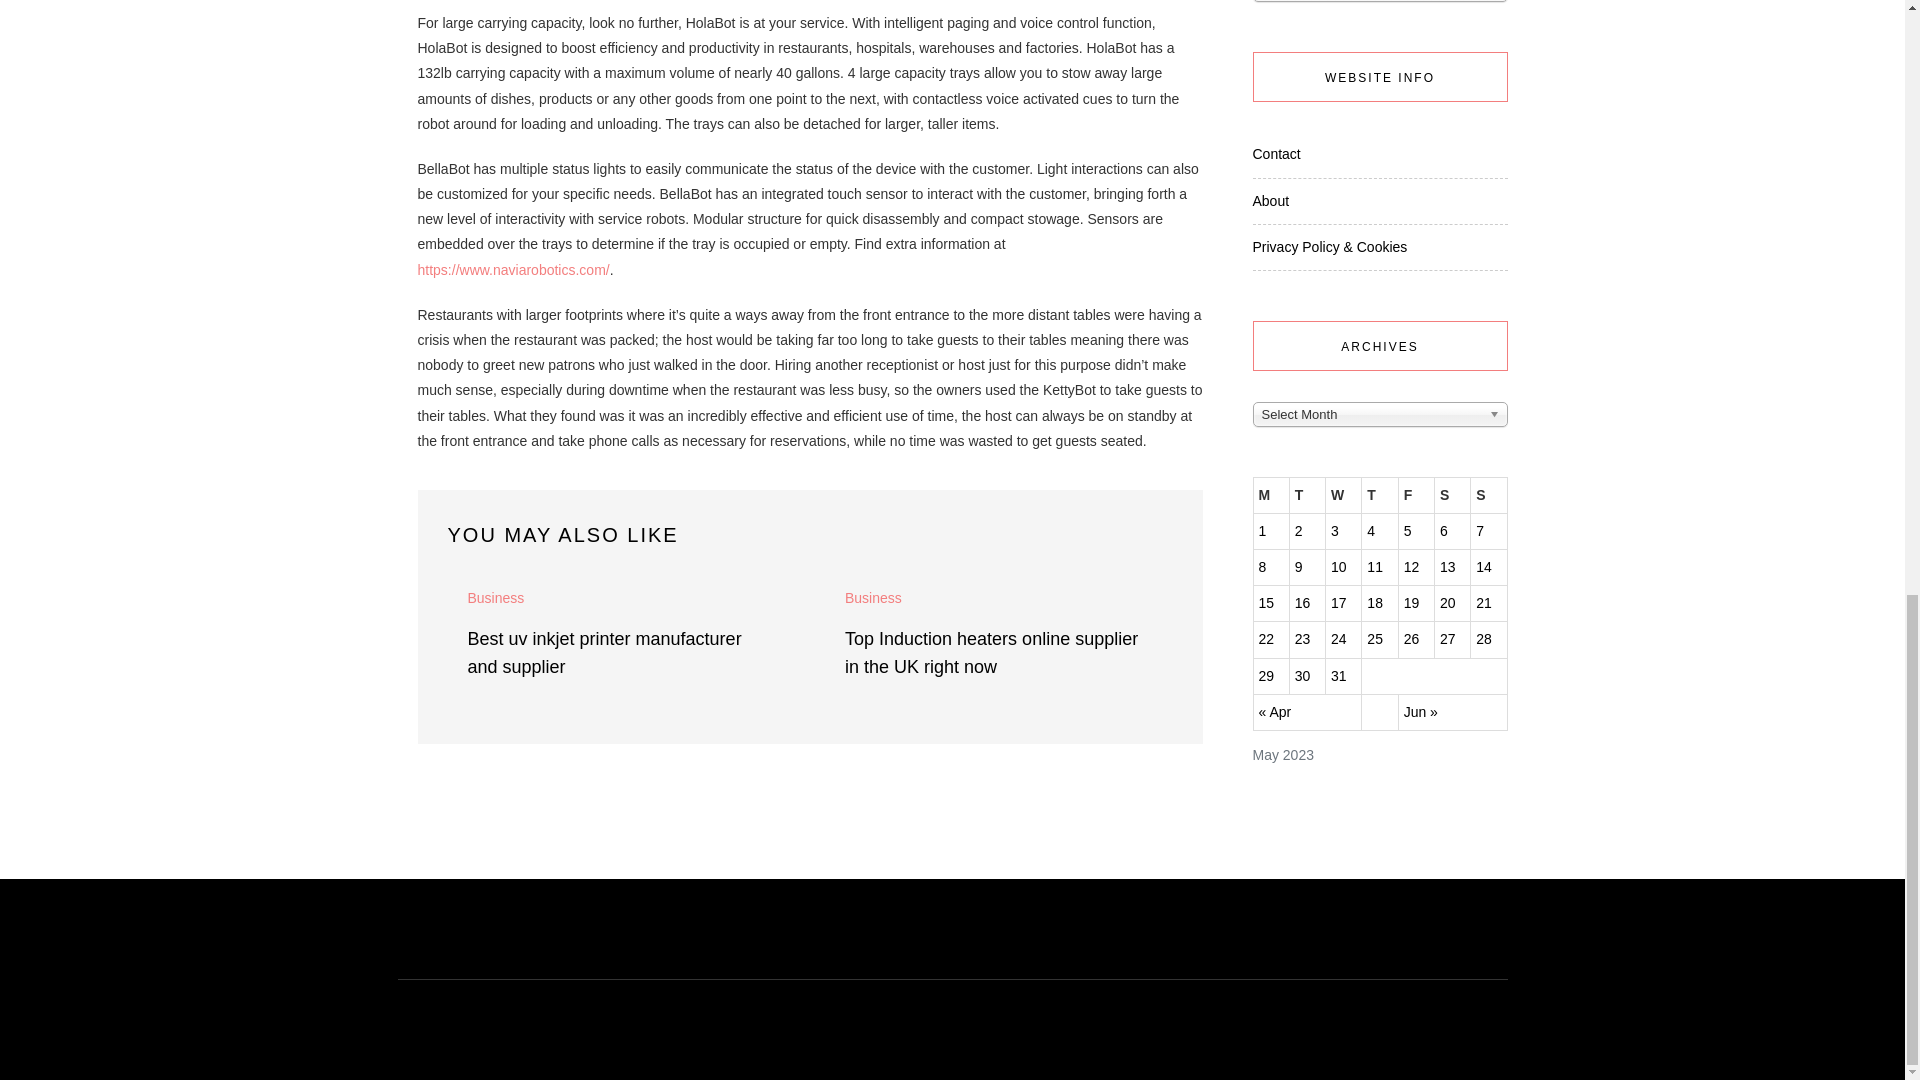 The width and height of the screenshot is (1920, 1080). Describe the element at coordinates (496, 598) in the screenshot. I see `Business` at that location.